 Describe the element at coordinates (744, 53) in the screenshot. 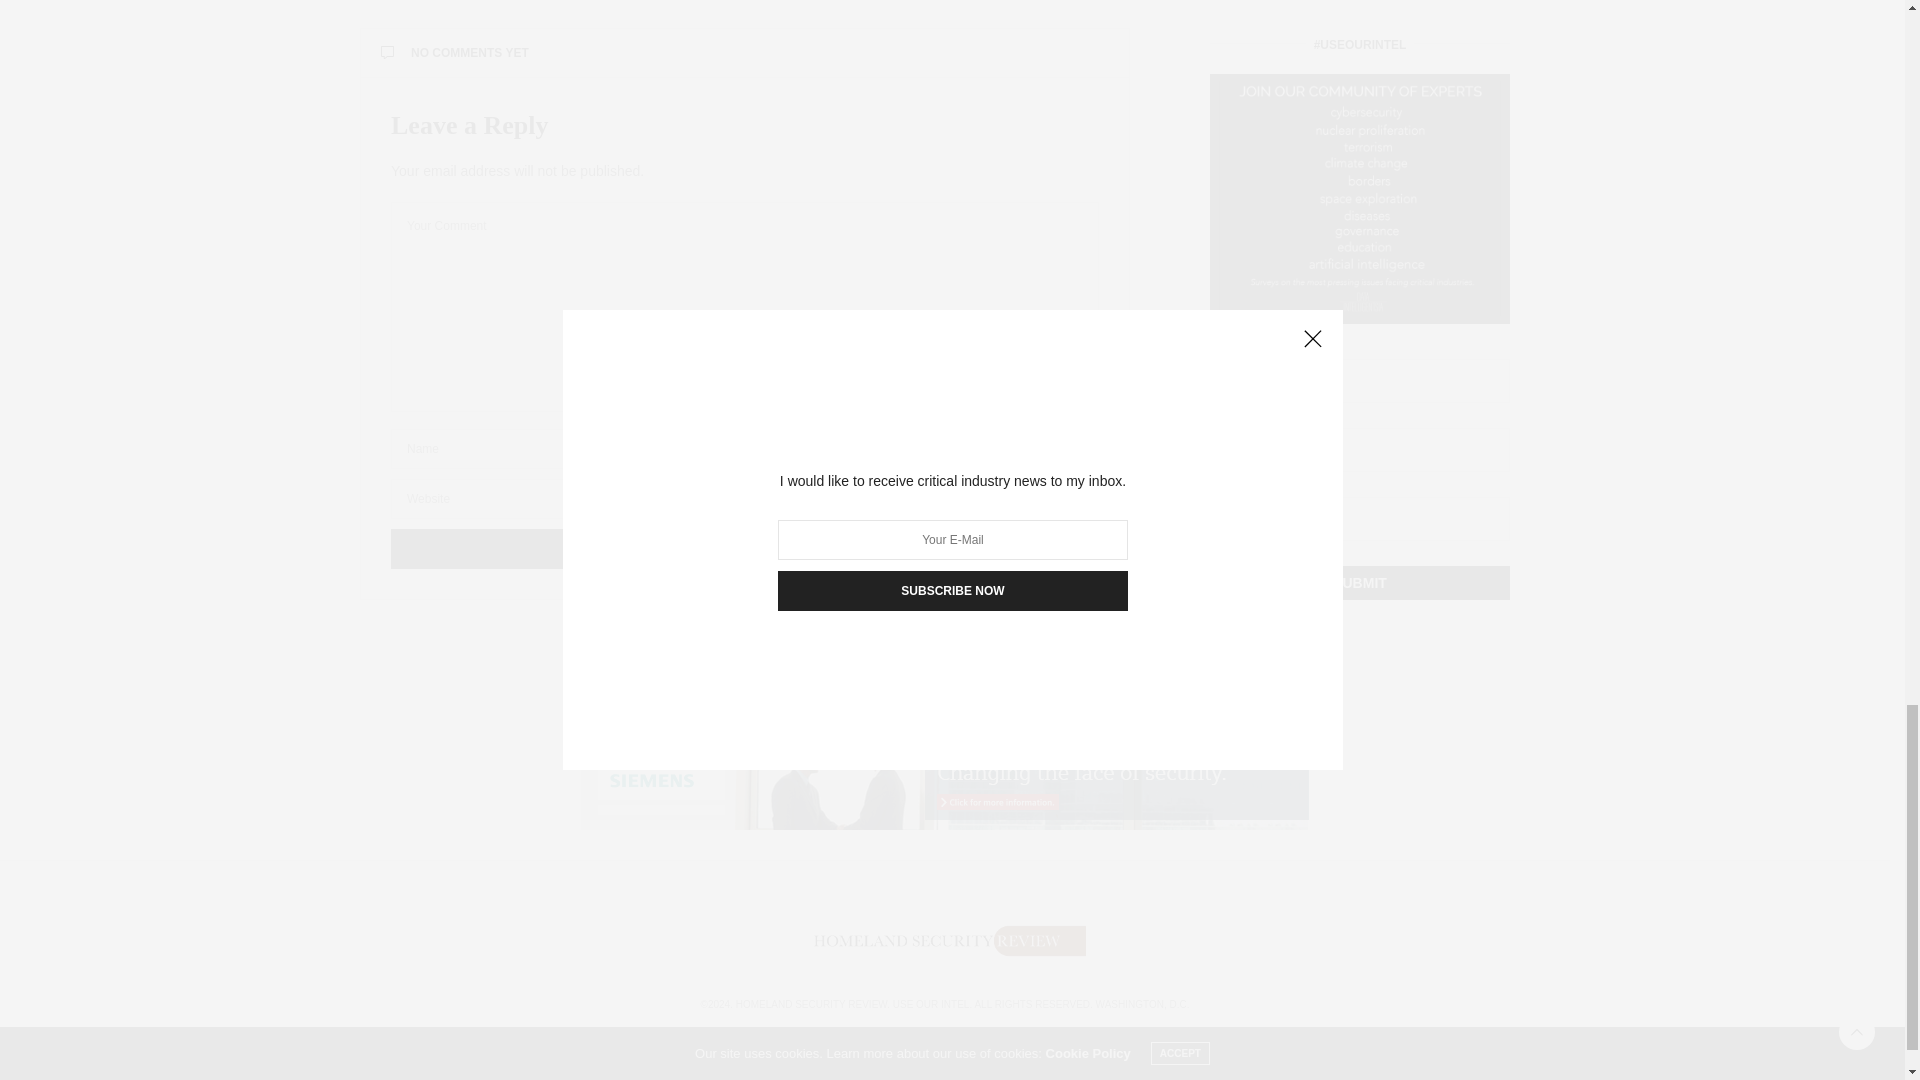

I see `NO COMMENTS YET` at that location.